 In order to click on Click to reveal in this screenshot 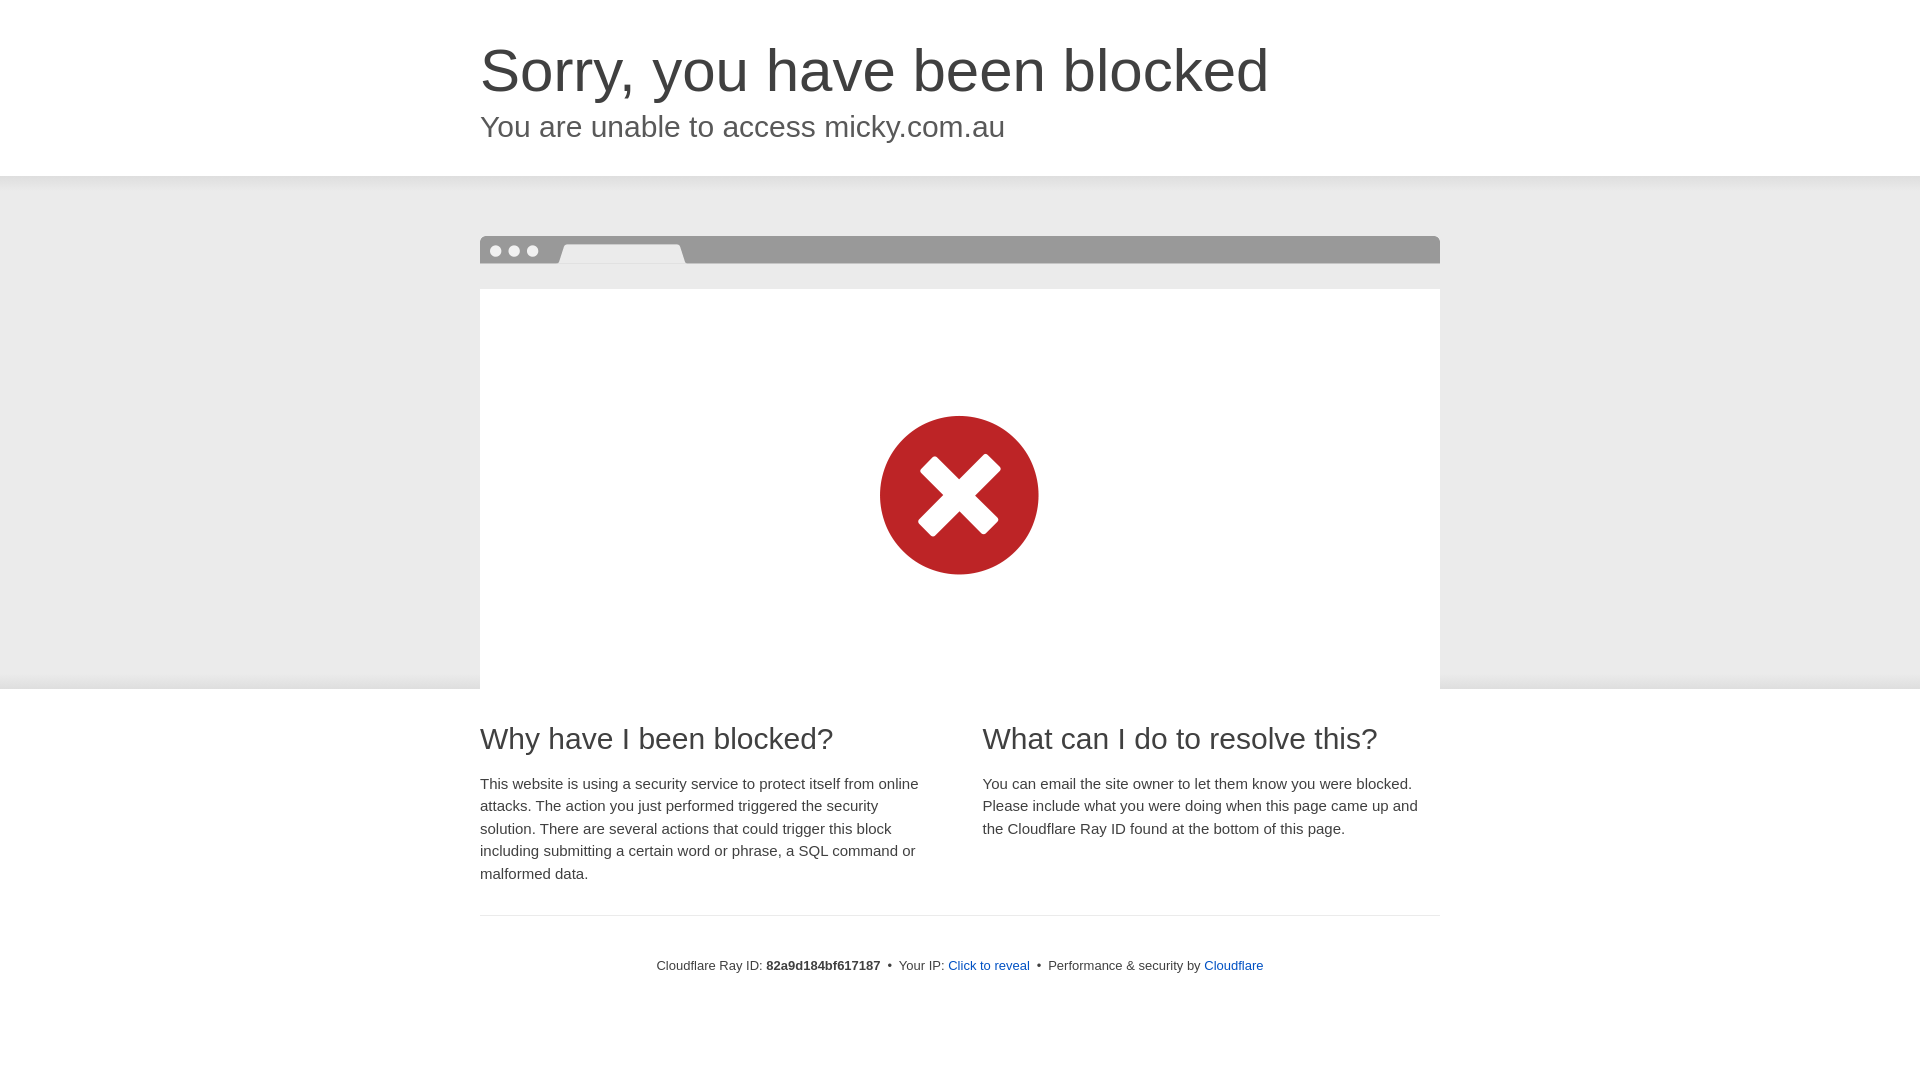, I will do `click(989, 966)`.